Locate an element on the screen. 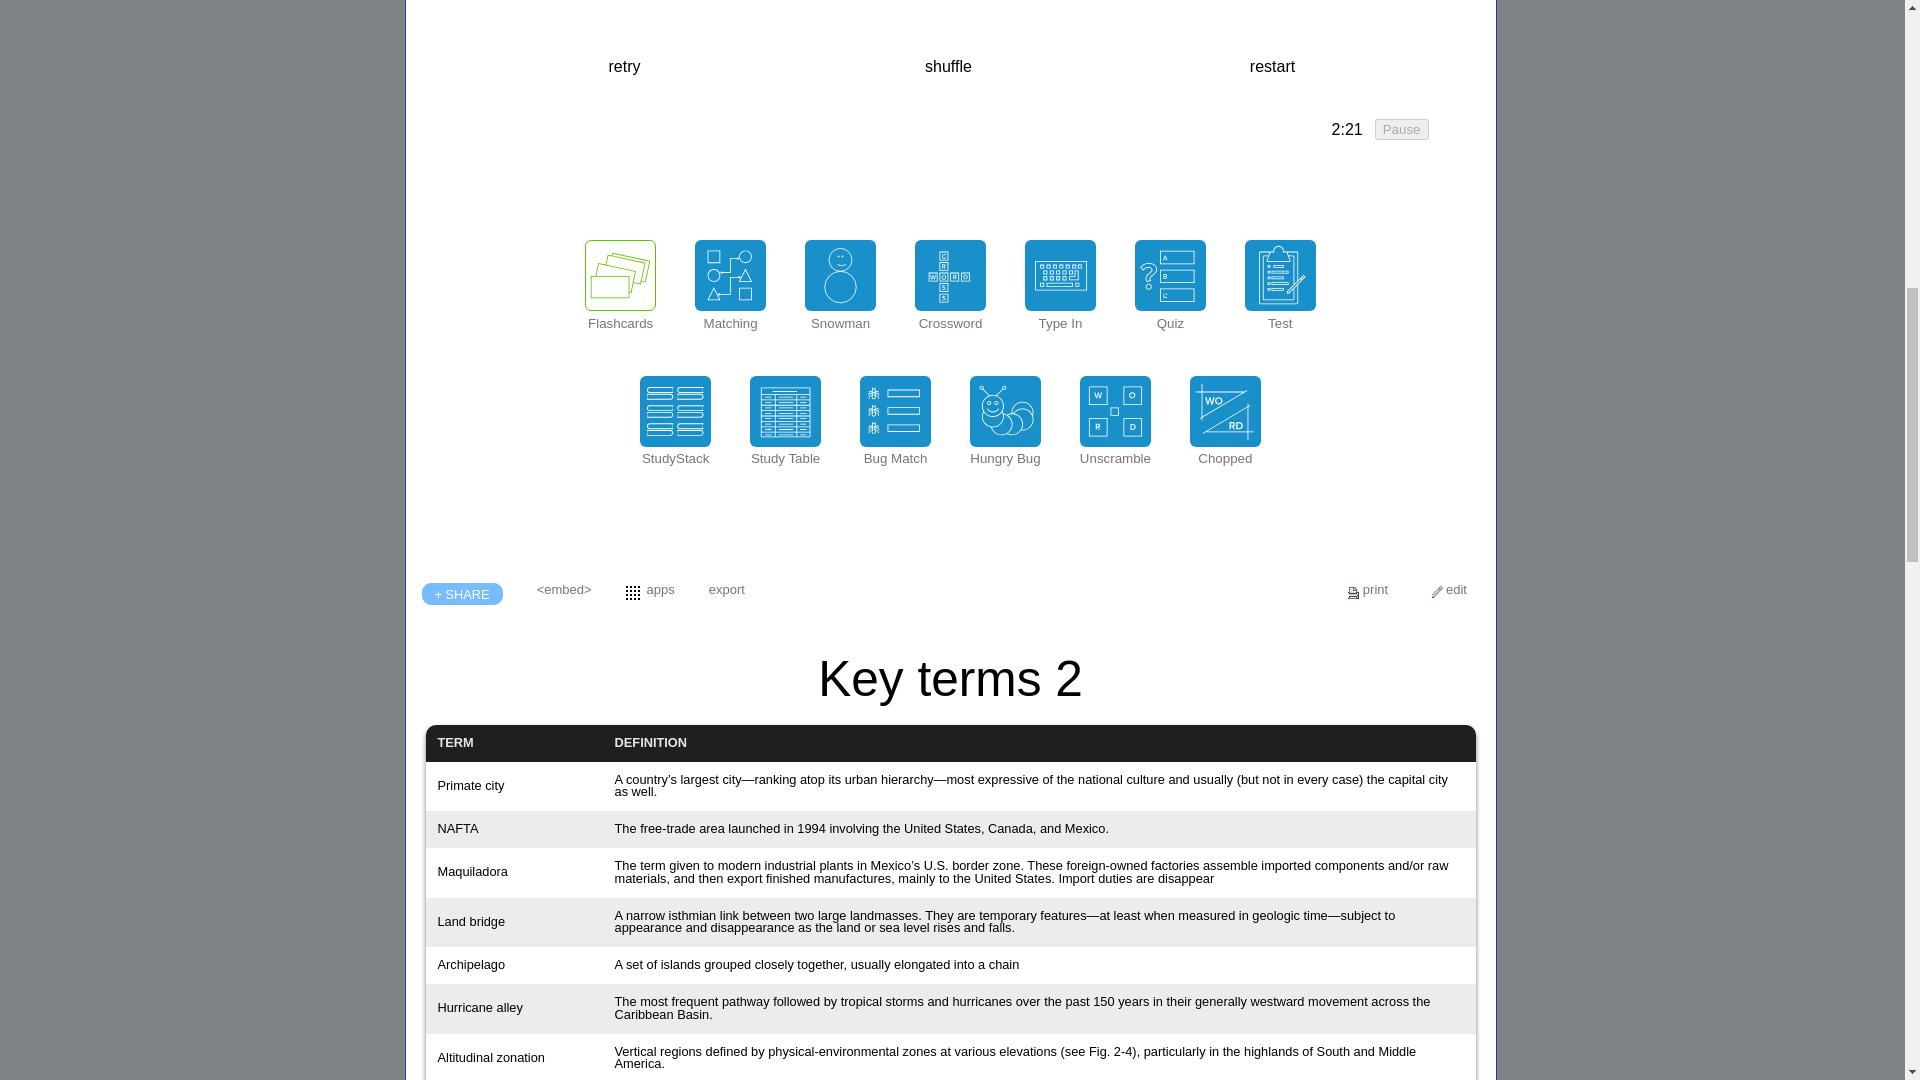 Image resolution: width=1920 pixels, height=1080 pixels. Move all cards back to the 'remaining' box is located at coordinates (1272, 66).